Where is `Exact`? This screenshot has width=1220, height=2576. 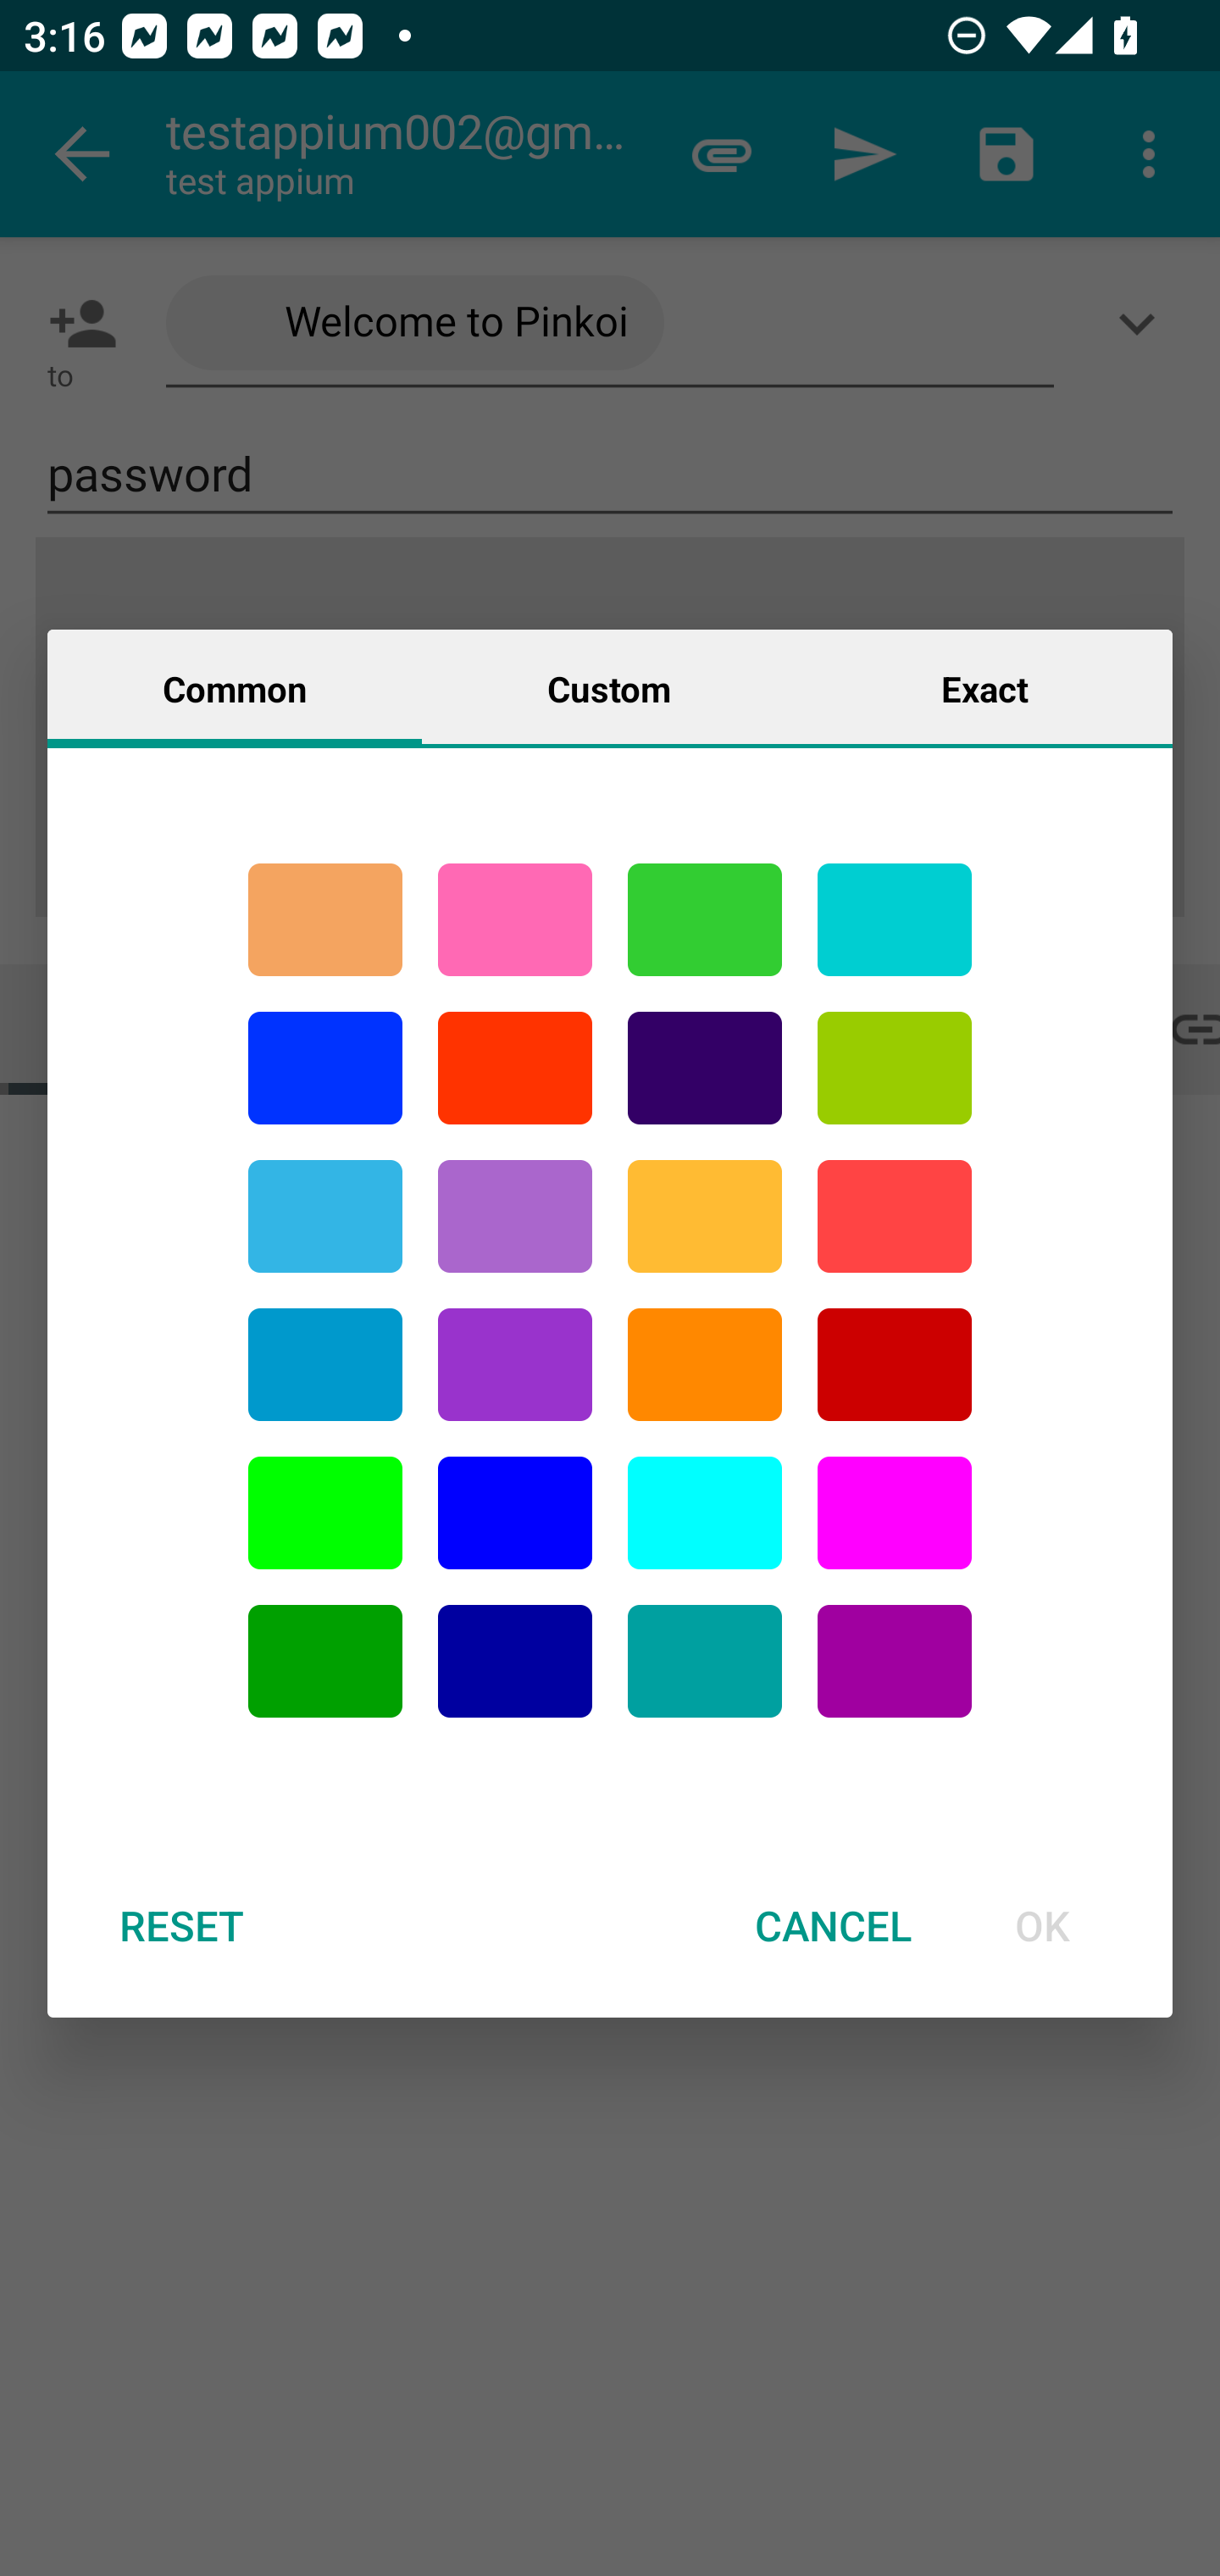
Exact is located at coordinates (984, 687).